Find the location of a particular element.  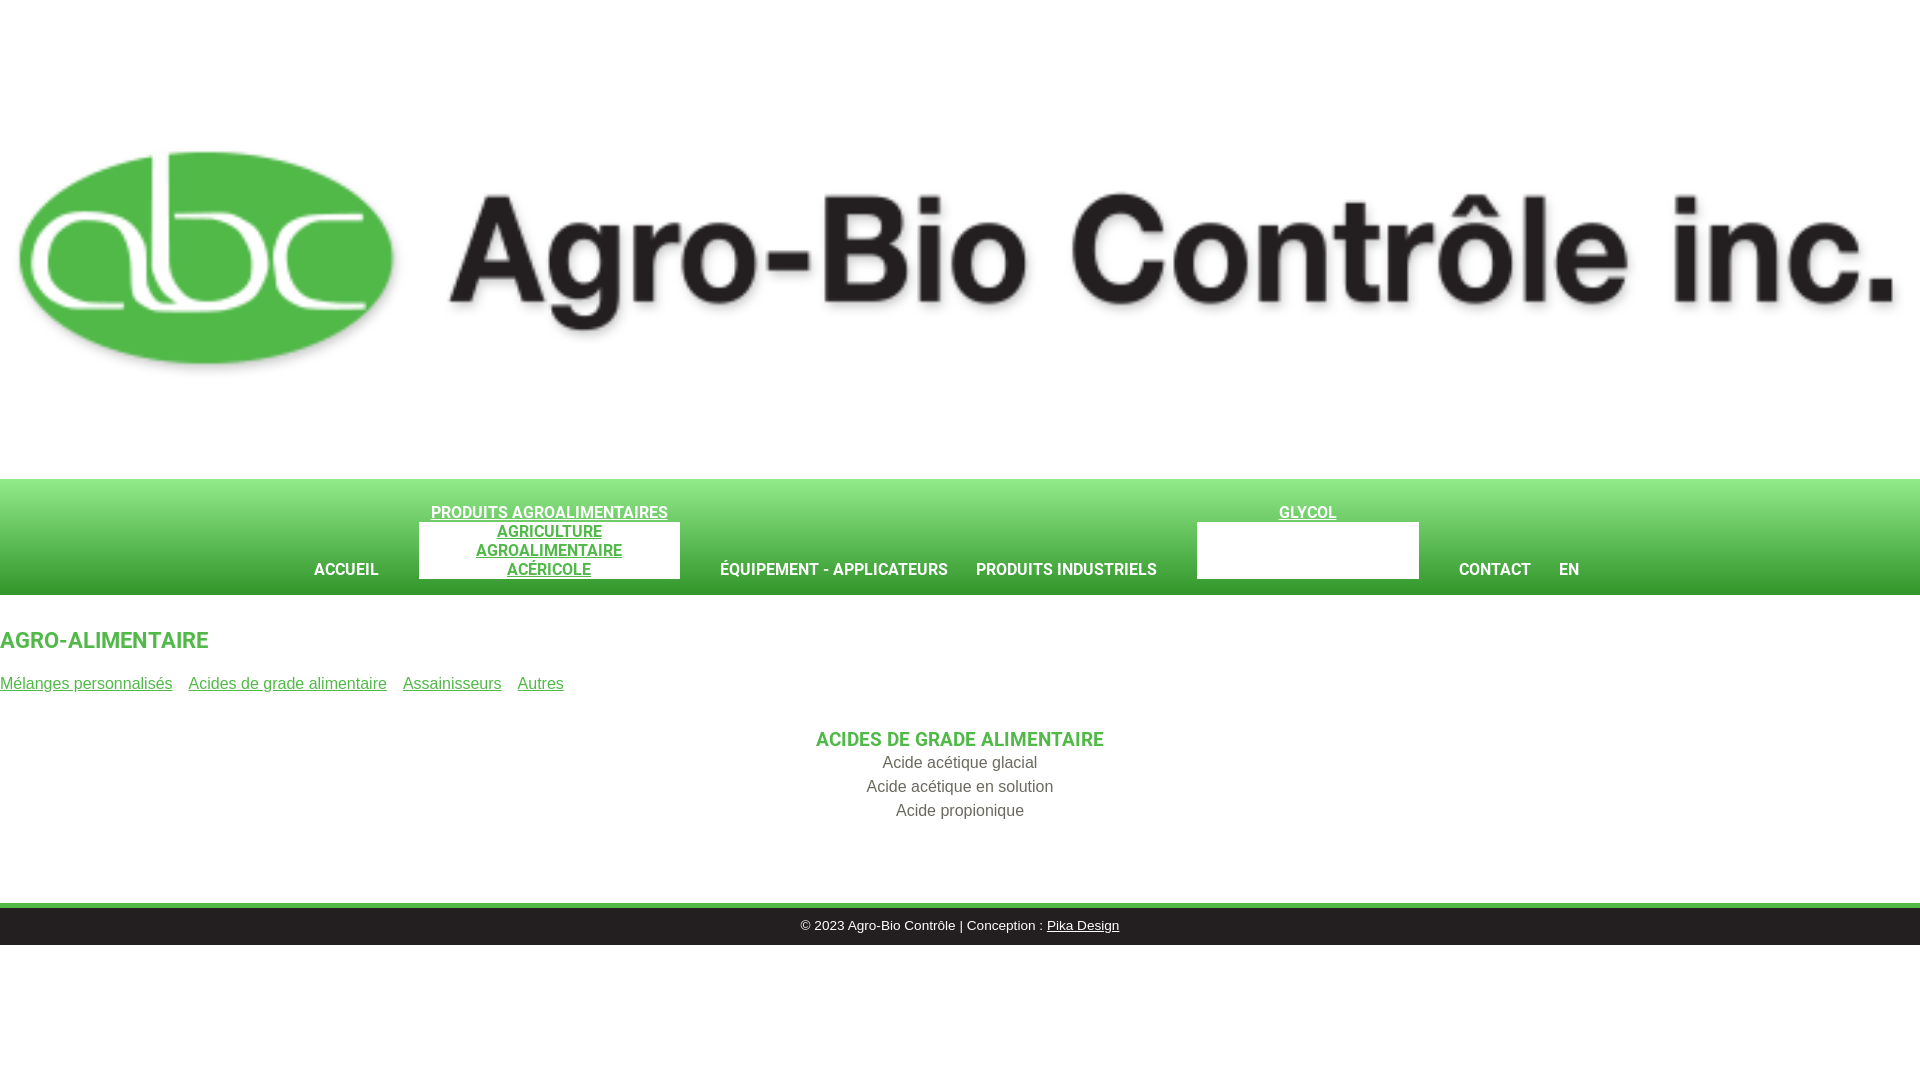

EN is located at coordinates (1568, 570).